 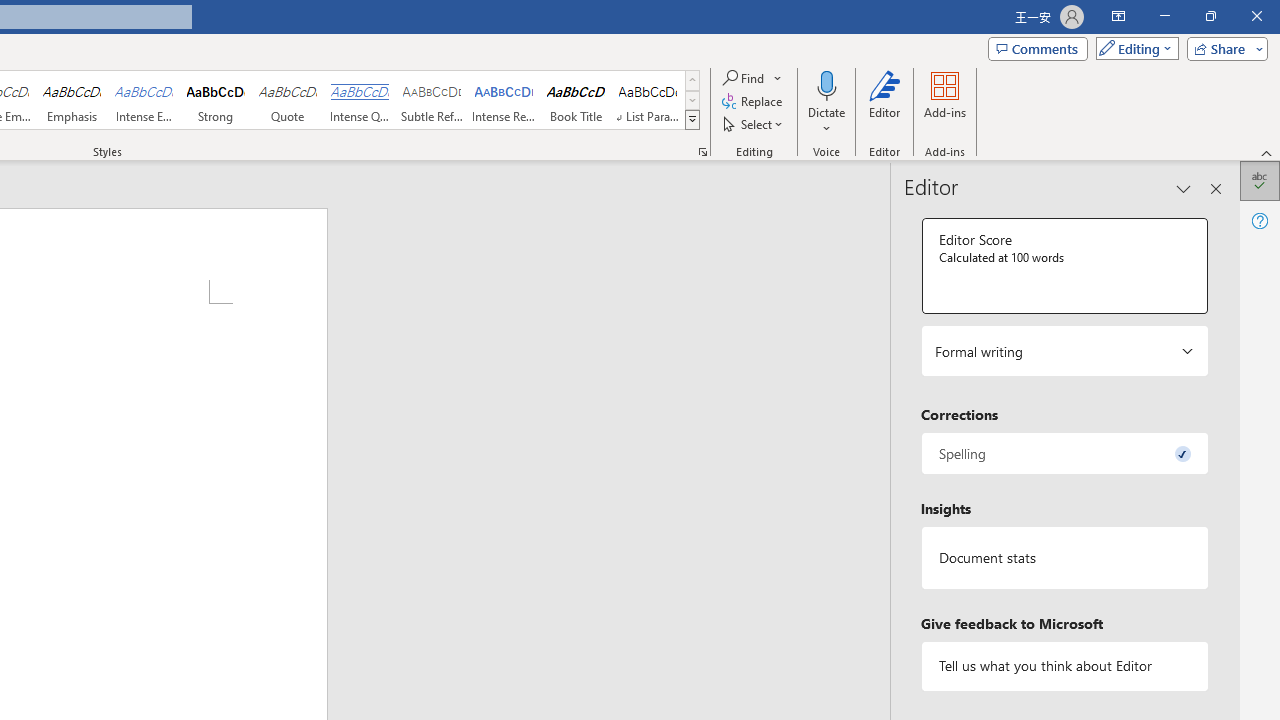 I want to click on Book Title, so click(x=576, y=100).